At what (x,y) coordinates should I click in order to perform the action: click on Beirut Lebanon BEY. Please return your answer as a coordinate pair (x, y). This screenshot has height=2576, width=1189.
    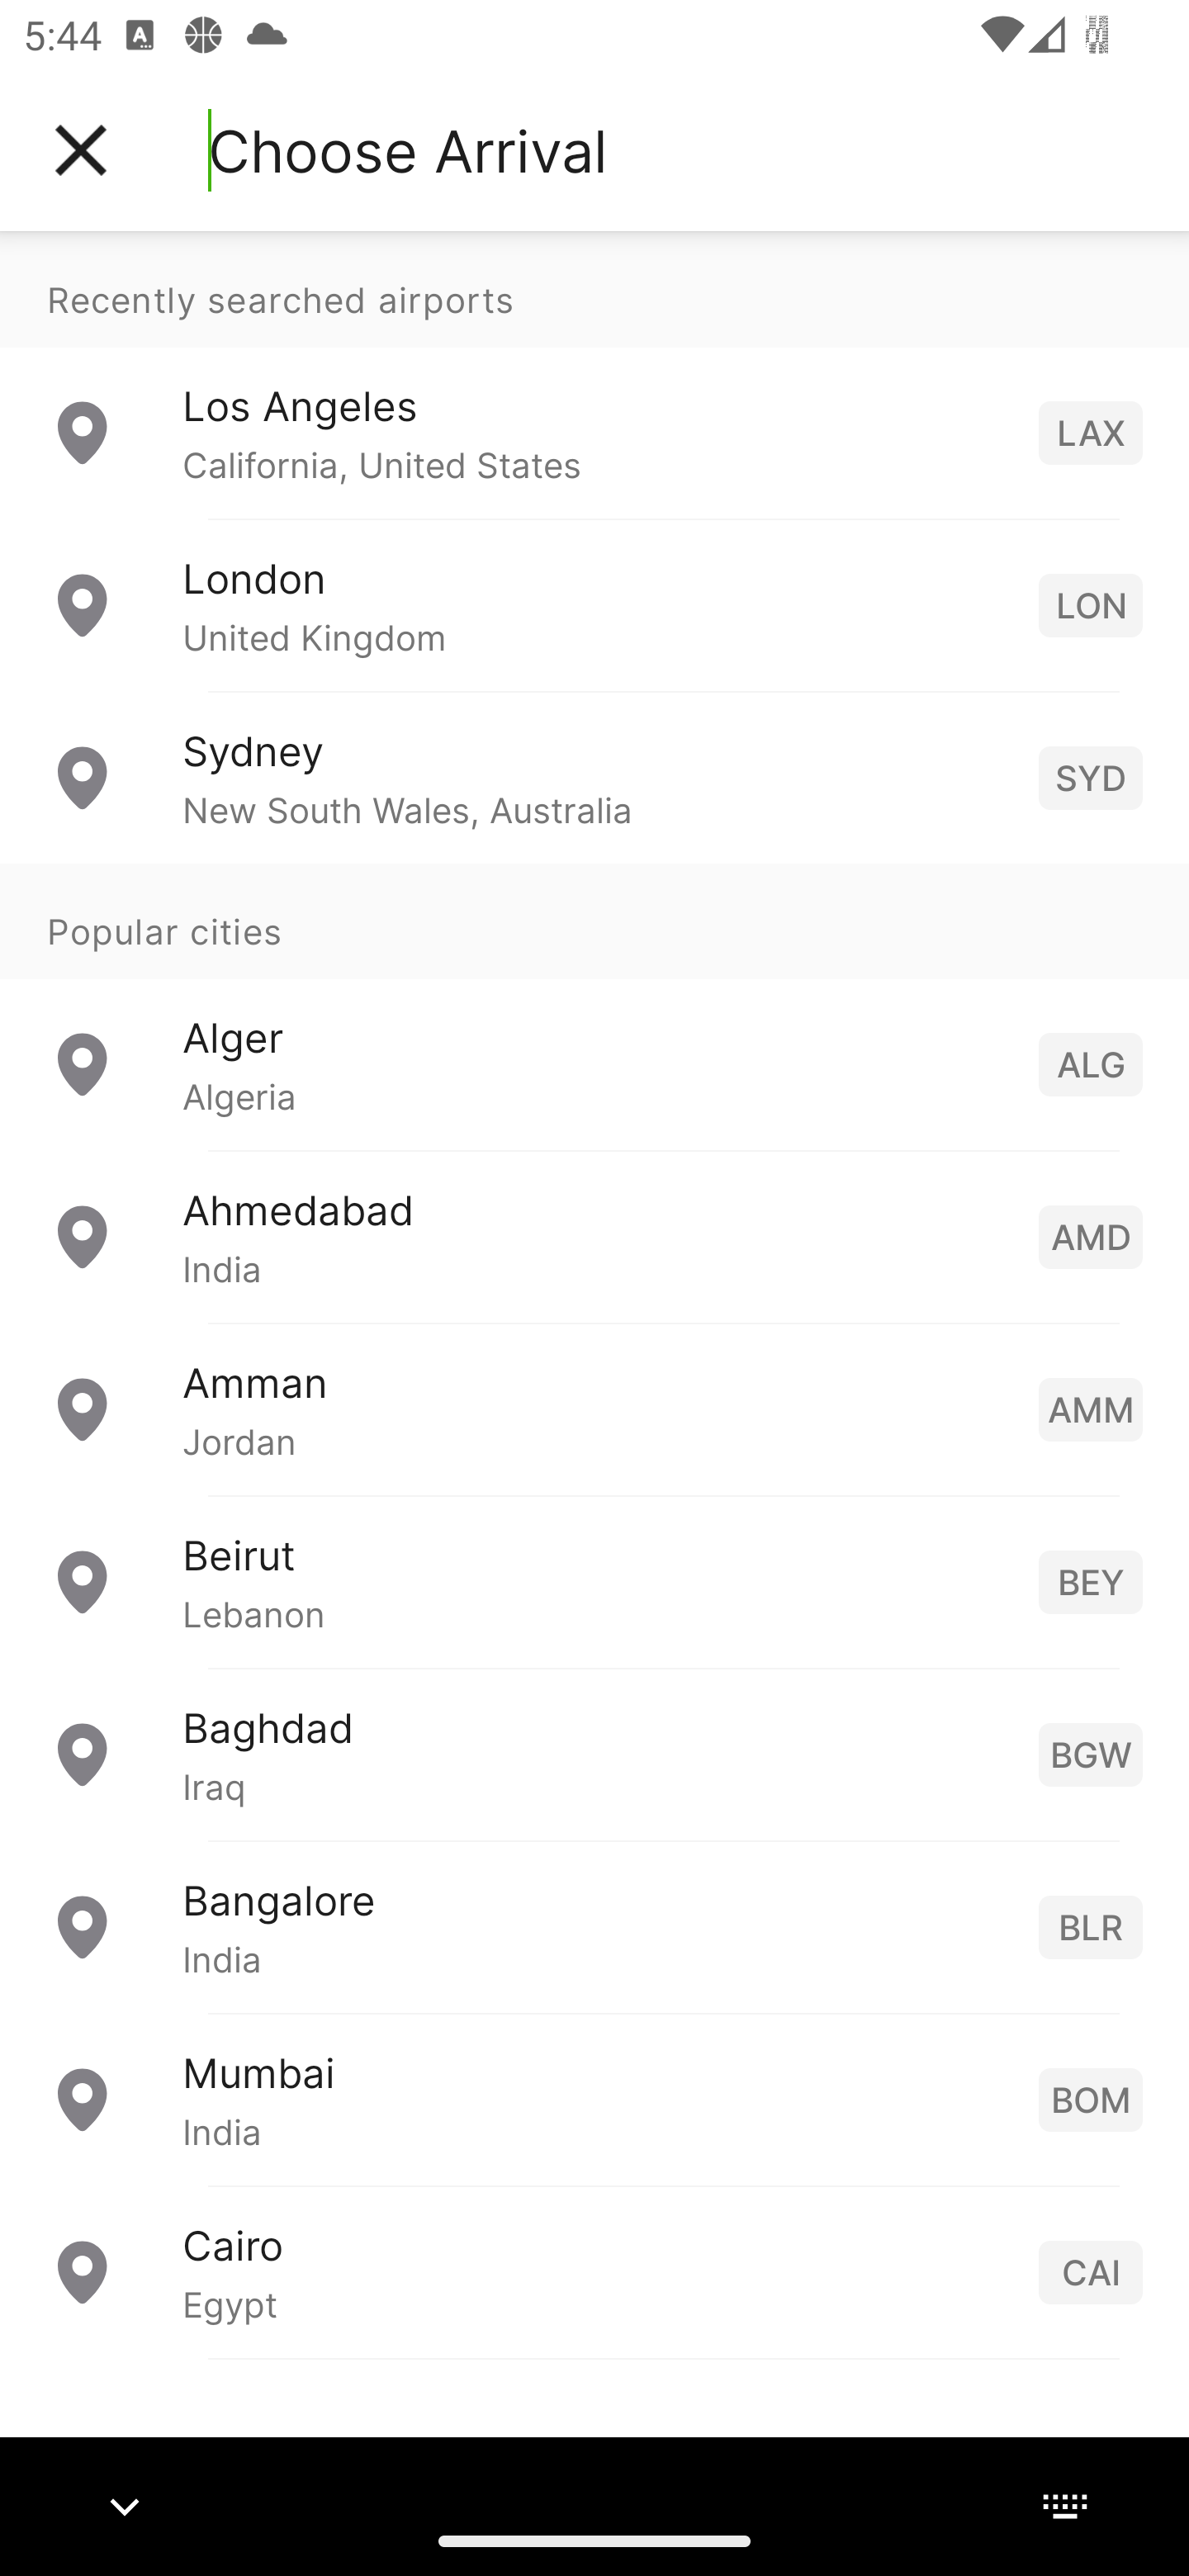
    Looking at the image, I should click on (594, 1580).